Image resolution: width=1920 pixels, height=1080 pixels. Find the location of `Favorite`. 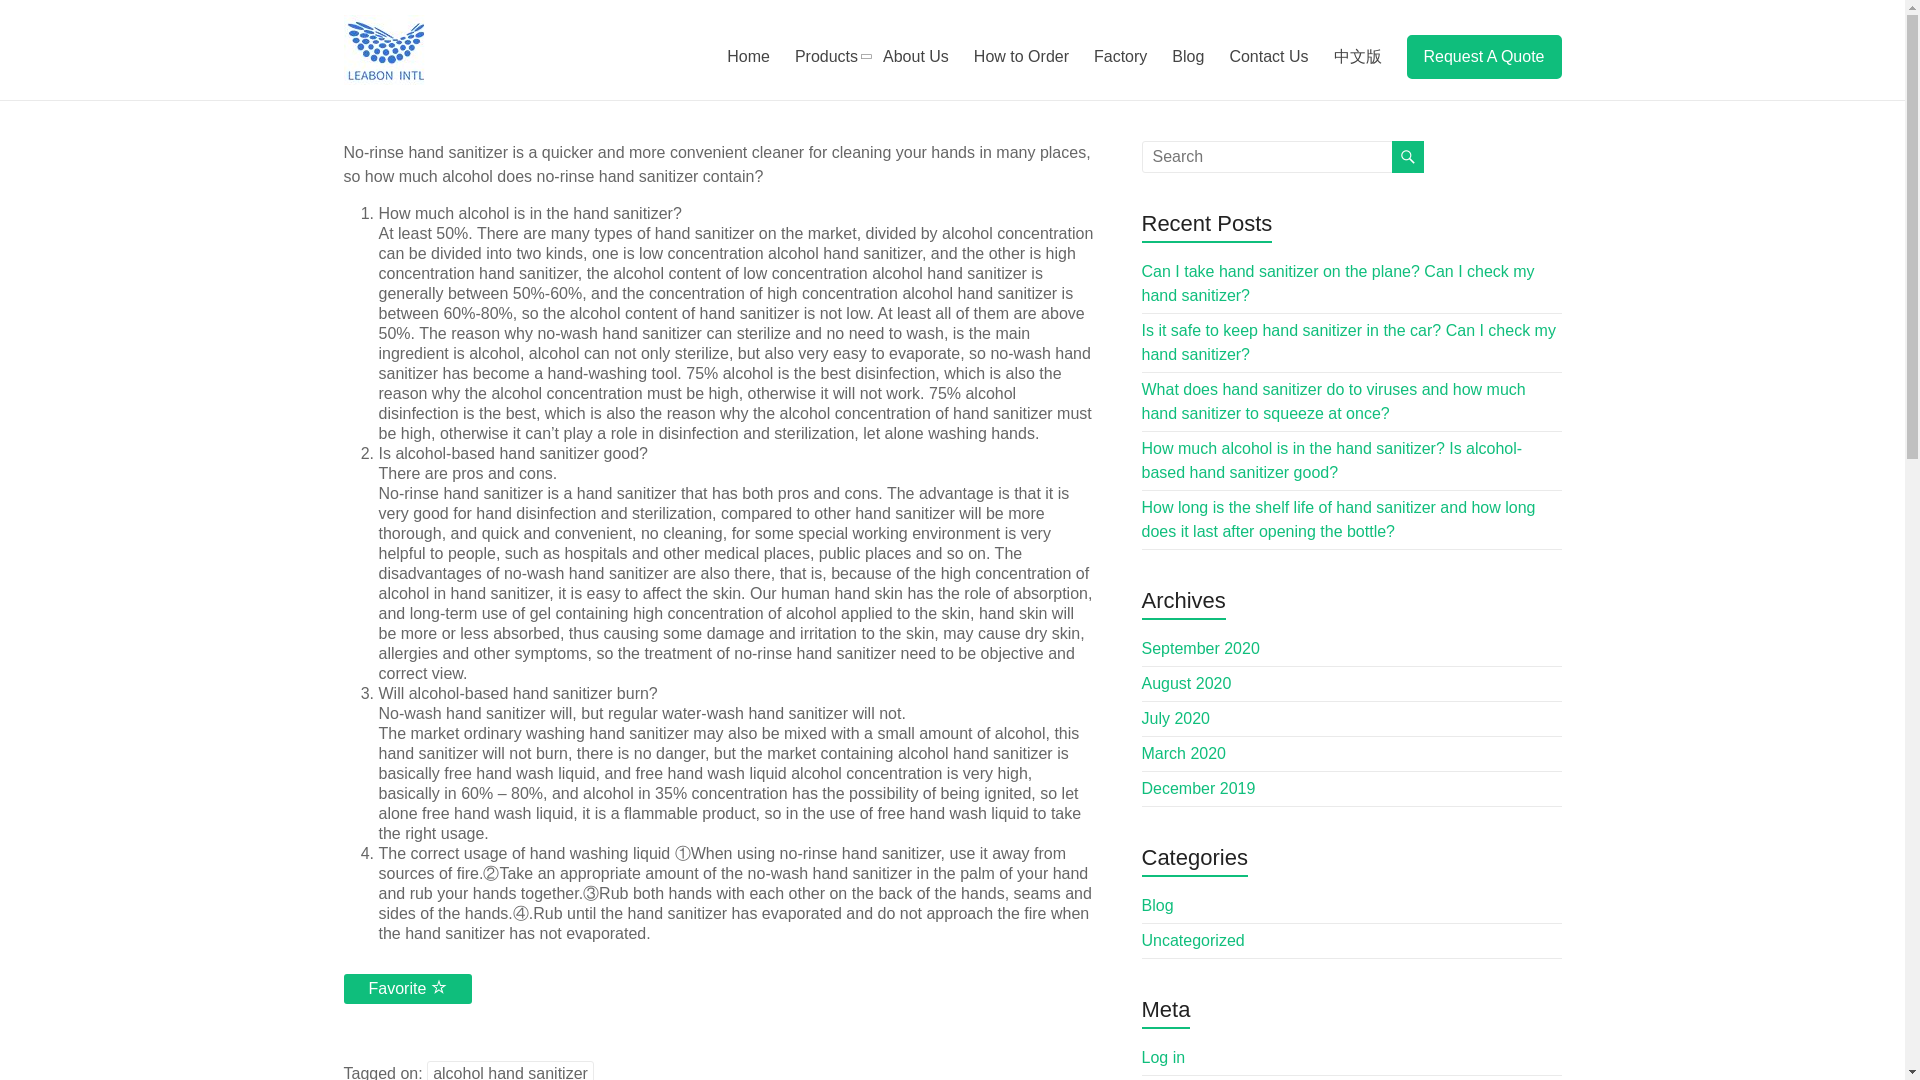

Favorite is located at coordinates (408, 989).